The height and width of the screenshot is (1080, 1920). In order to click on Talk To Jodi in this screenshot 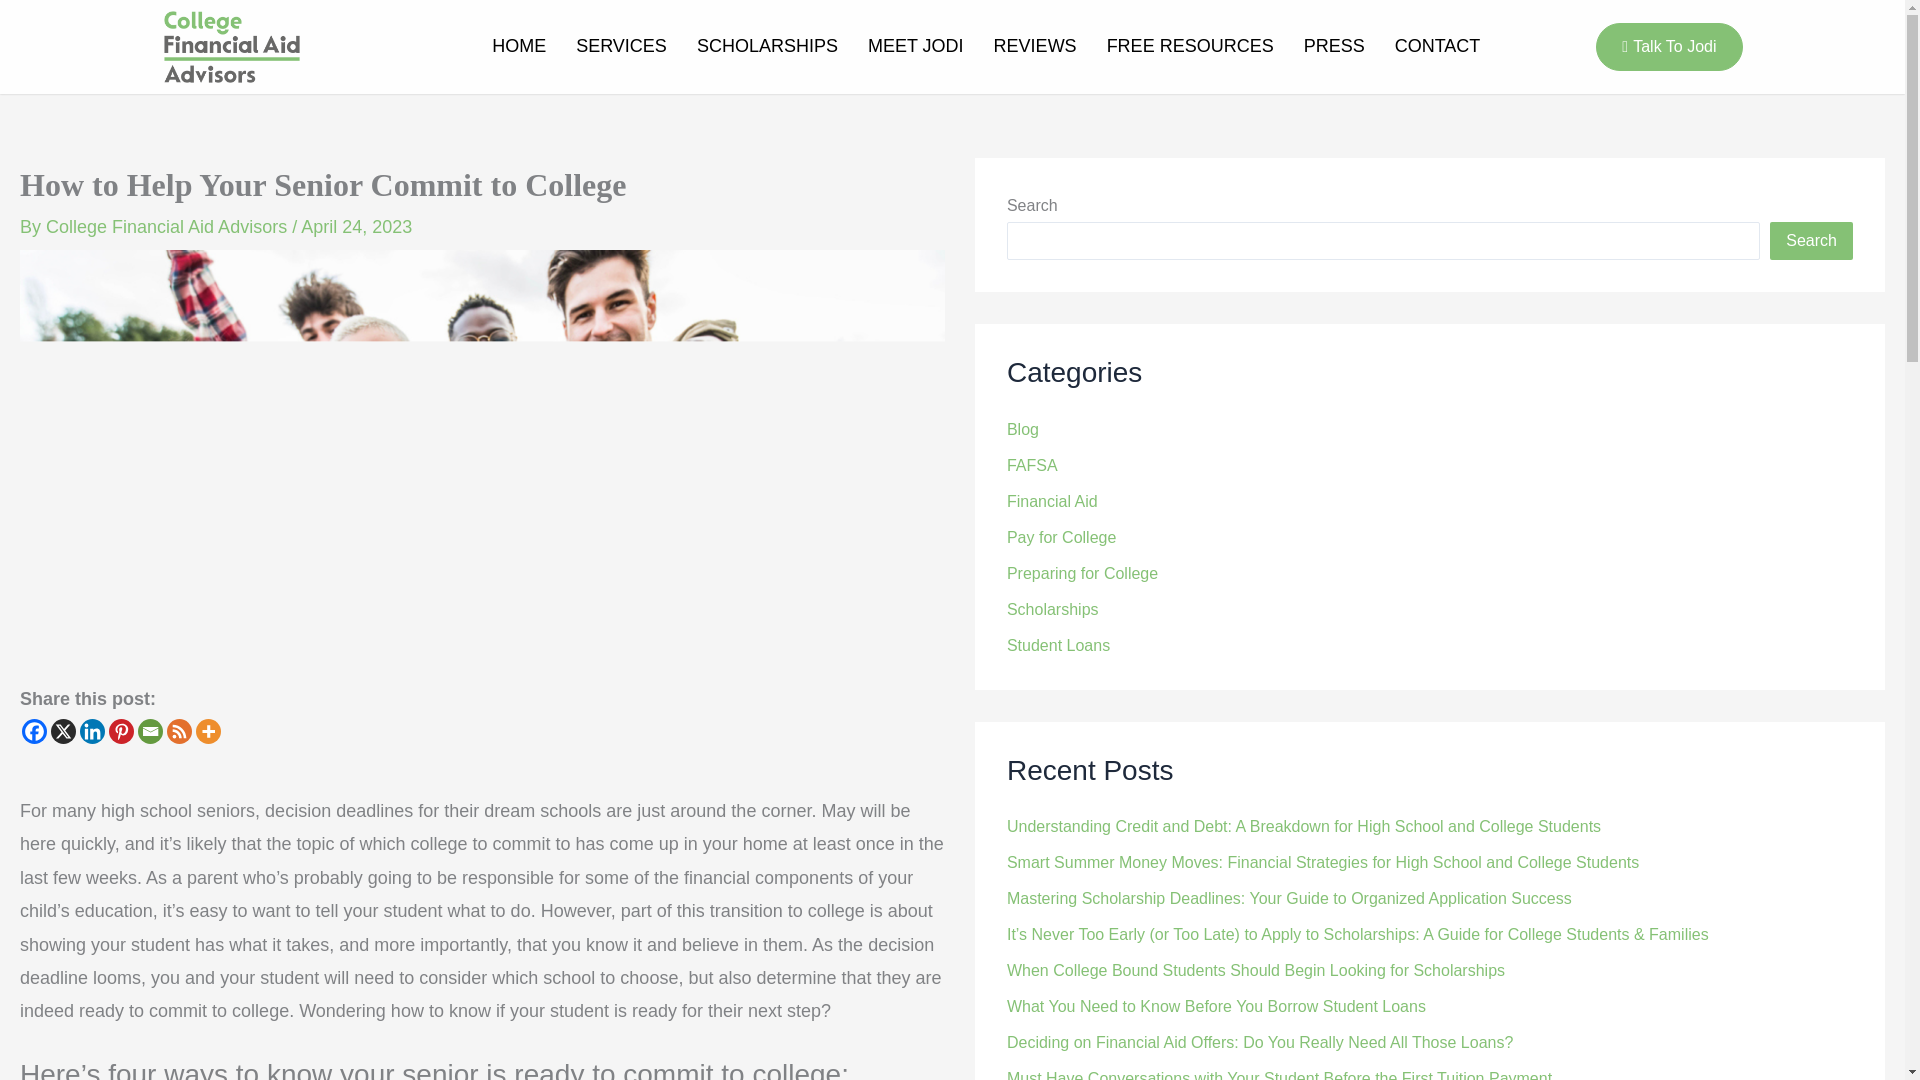, I will do `click(1668, 46)`.